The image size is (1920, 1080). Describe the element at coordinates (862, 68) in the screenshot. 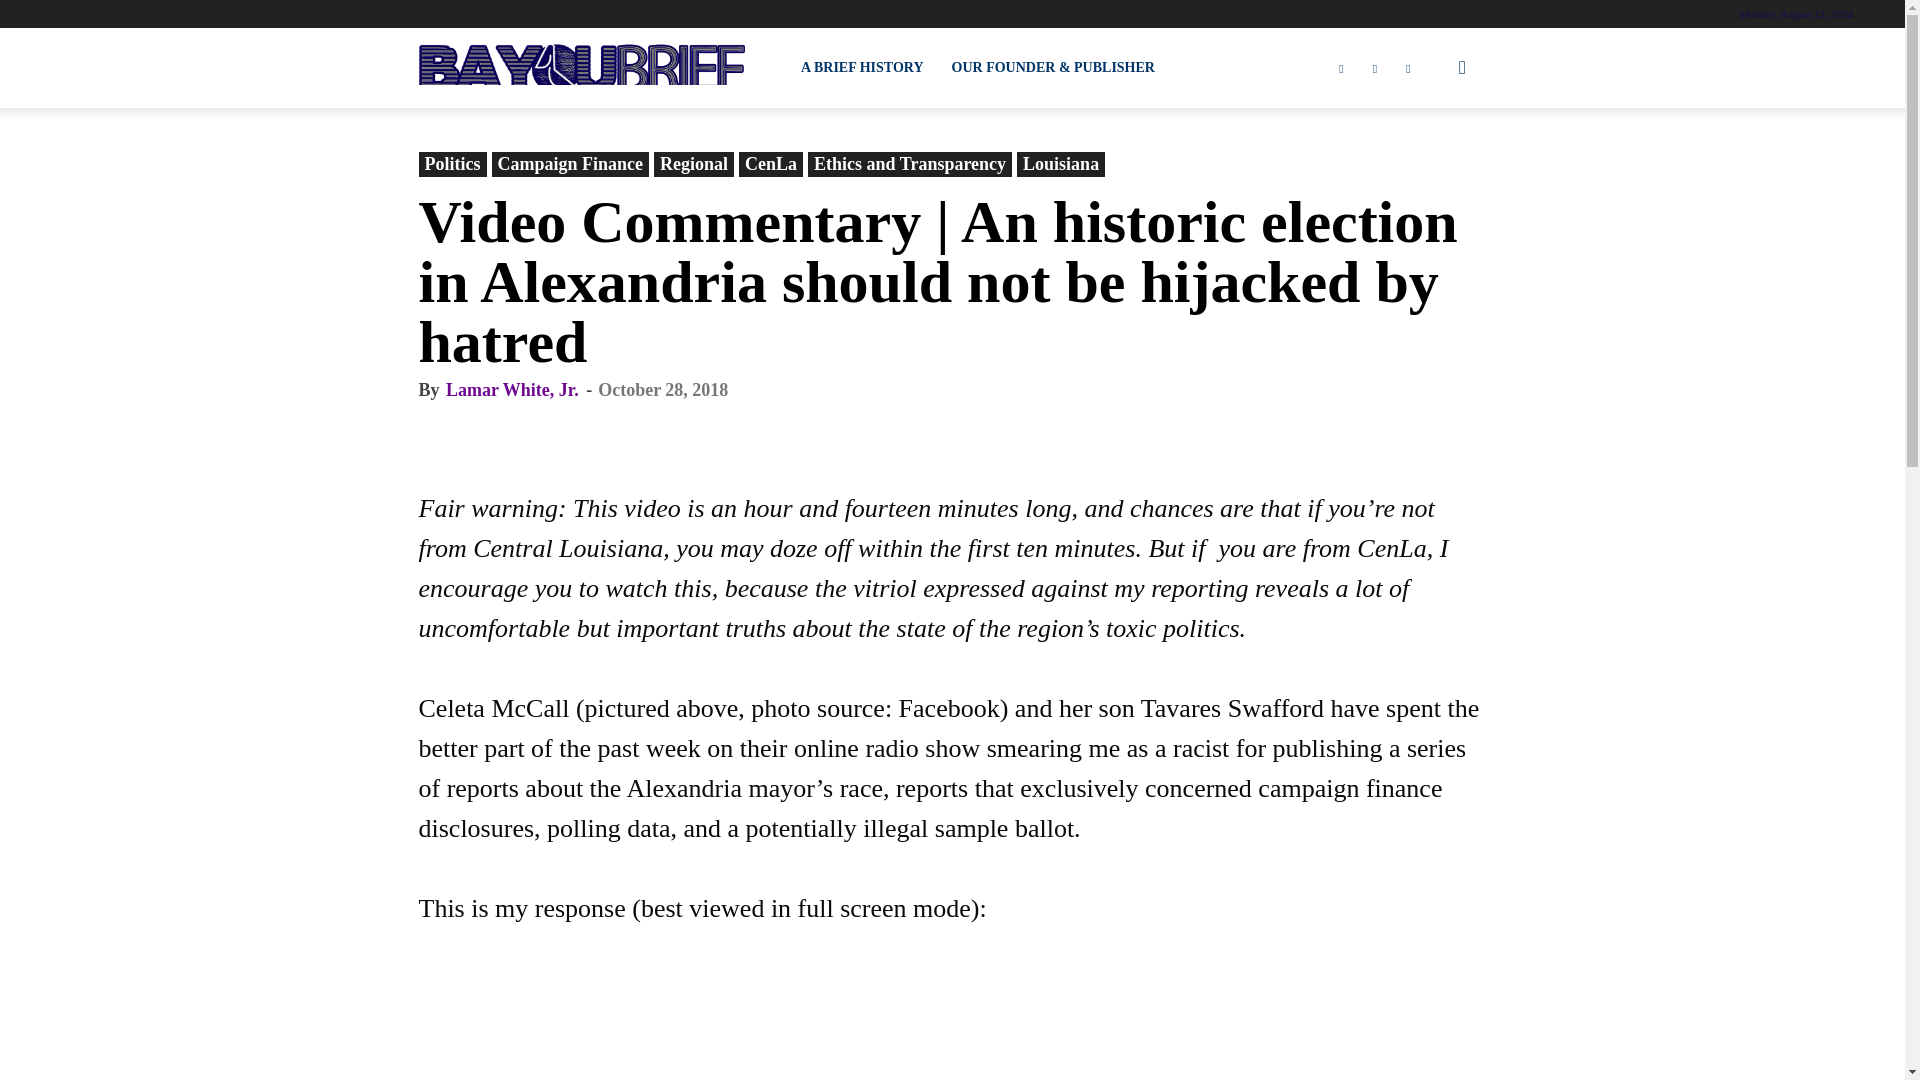

I see `A BRIEF HISTORY` at that location.